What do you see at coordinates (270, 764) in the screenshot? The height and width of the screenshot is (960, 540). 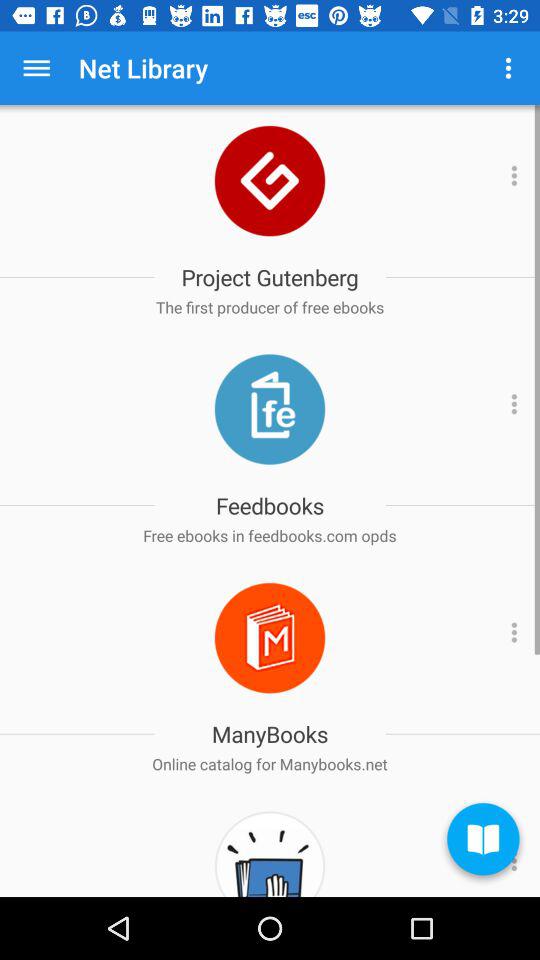 I see `click the online catalog for` at bounding box center [270, 764].